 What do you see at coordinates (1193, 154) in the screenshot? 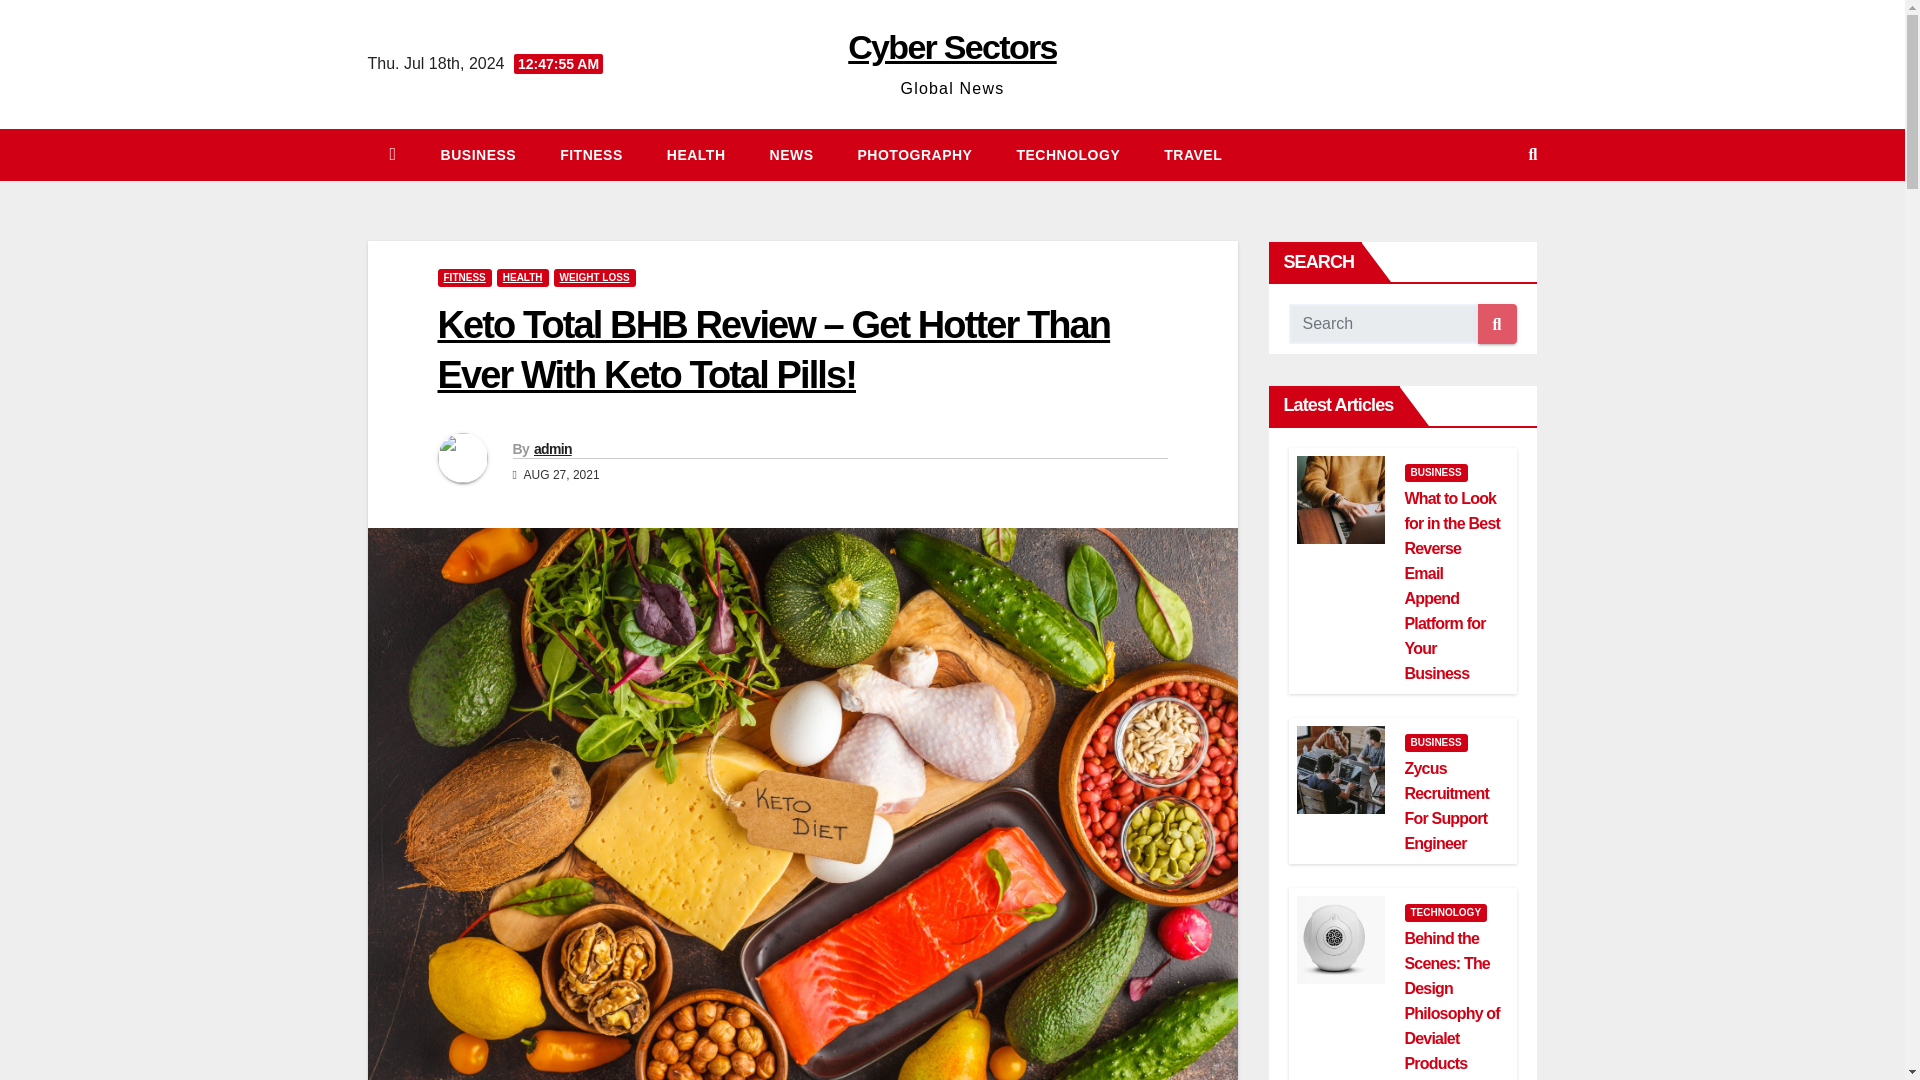
I see `Travel` at bounding box center [1193, 154].